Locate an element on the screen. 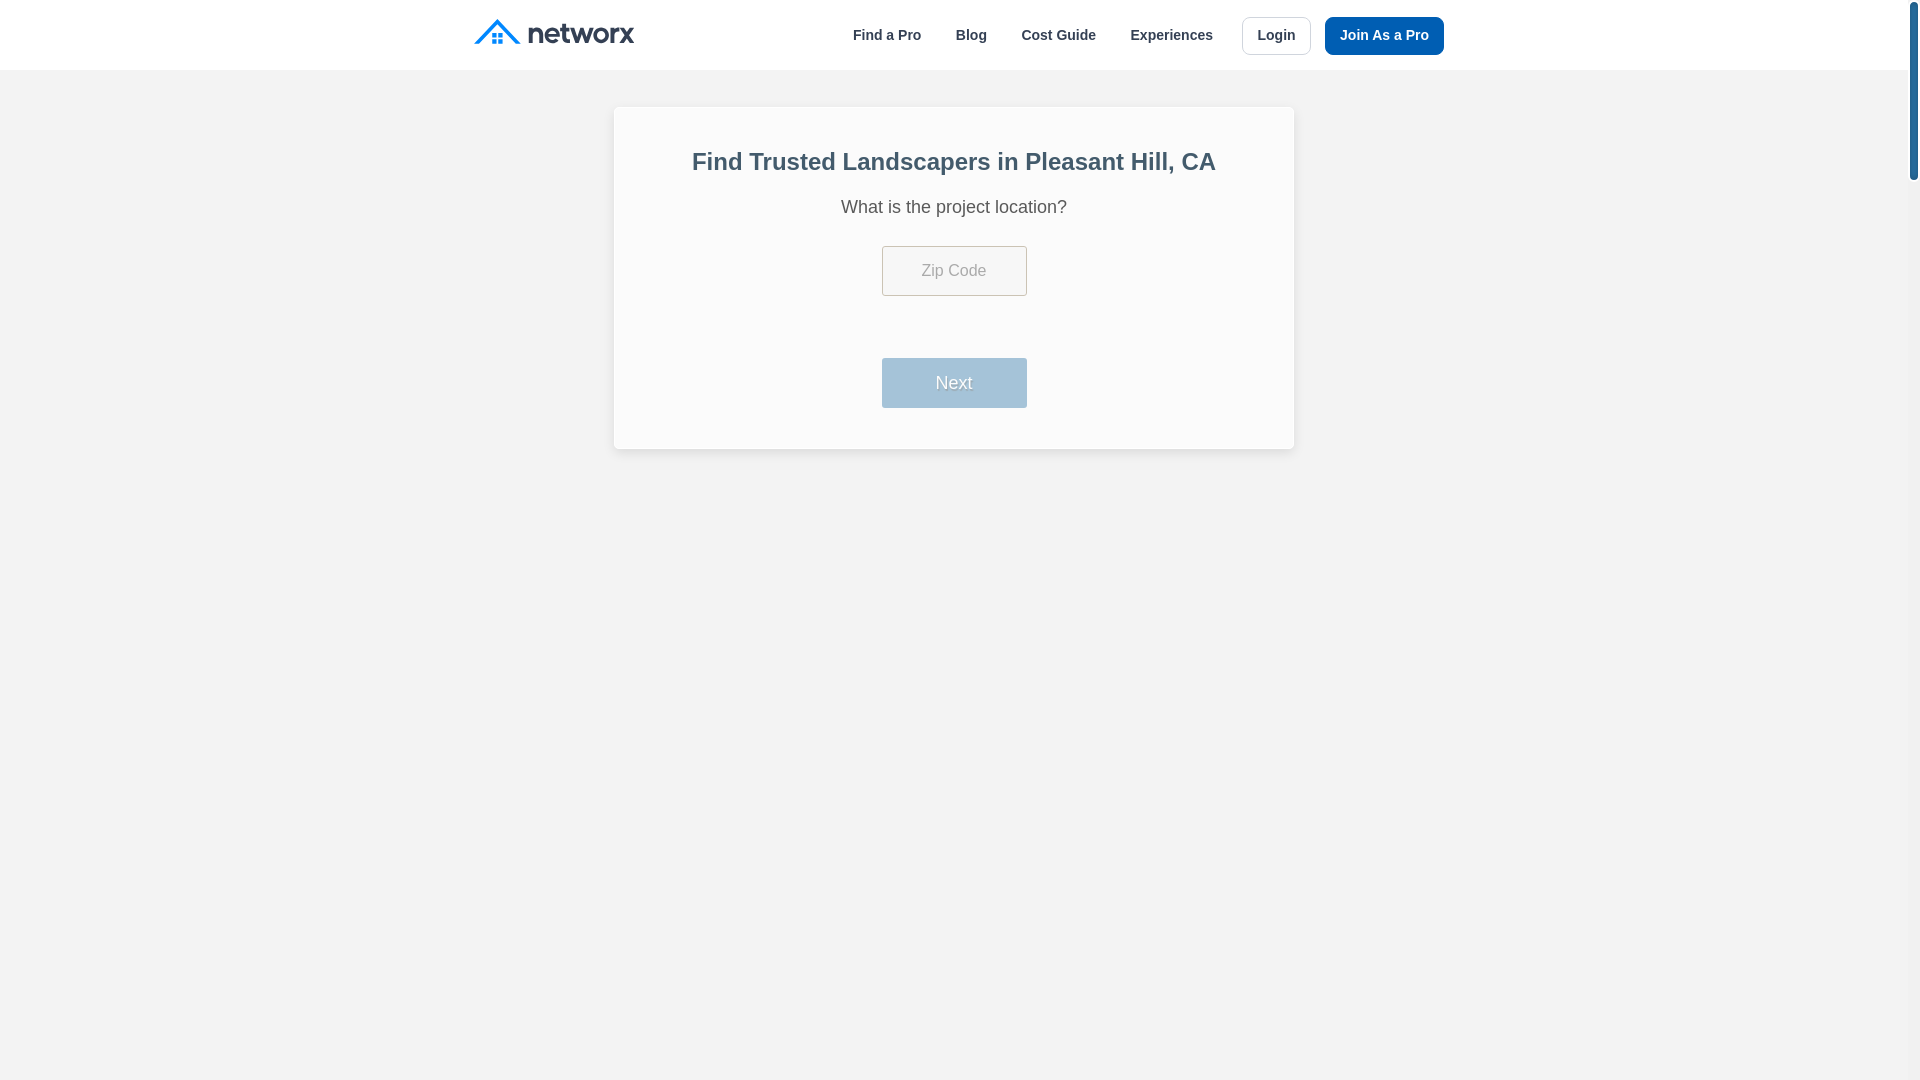 Image resolution: width=1920 pixels, height=1080 pixels. Experiences is located at coordinates (1172, 35).